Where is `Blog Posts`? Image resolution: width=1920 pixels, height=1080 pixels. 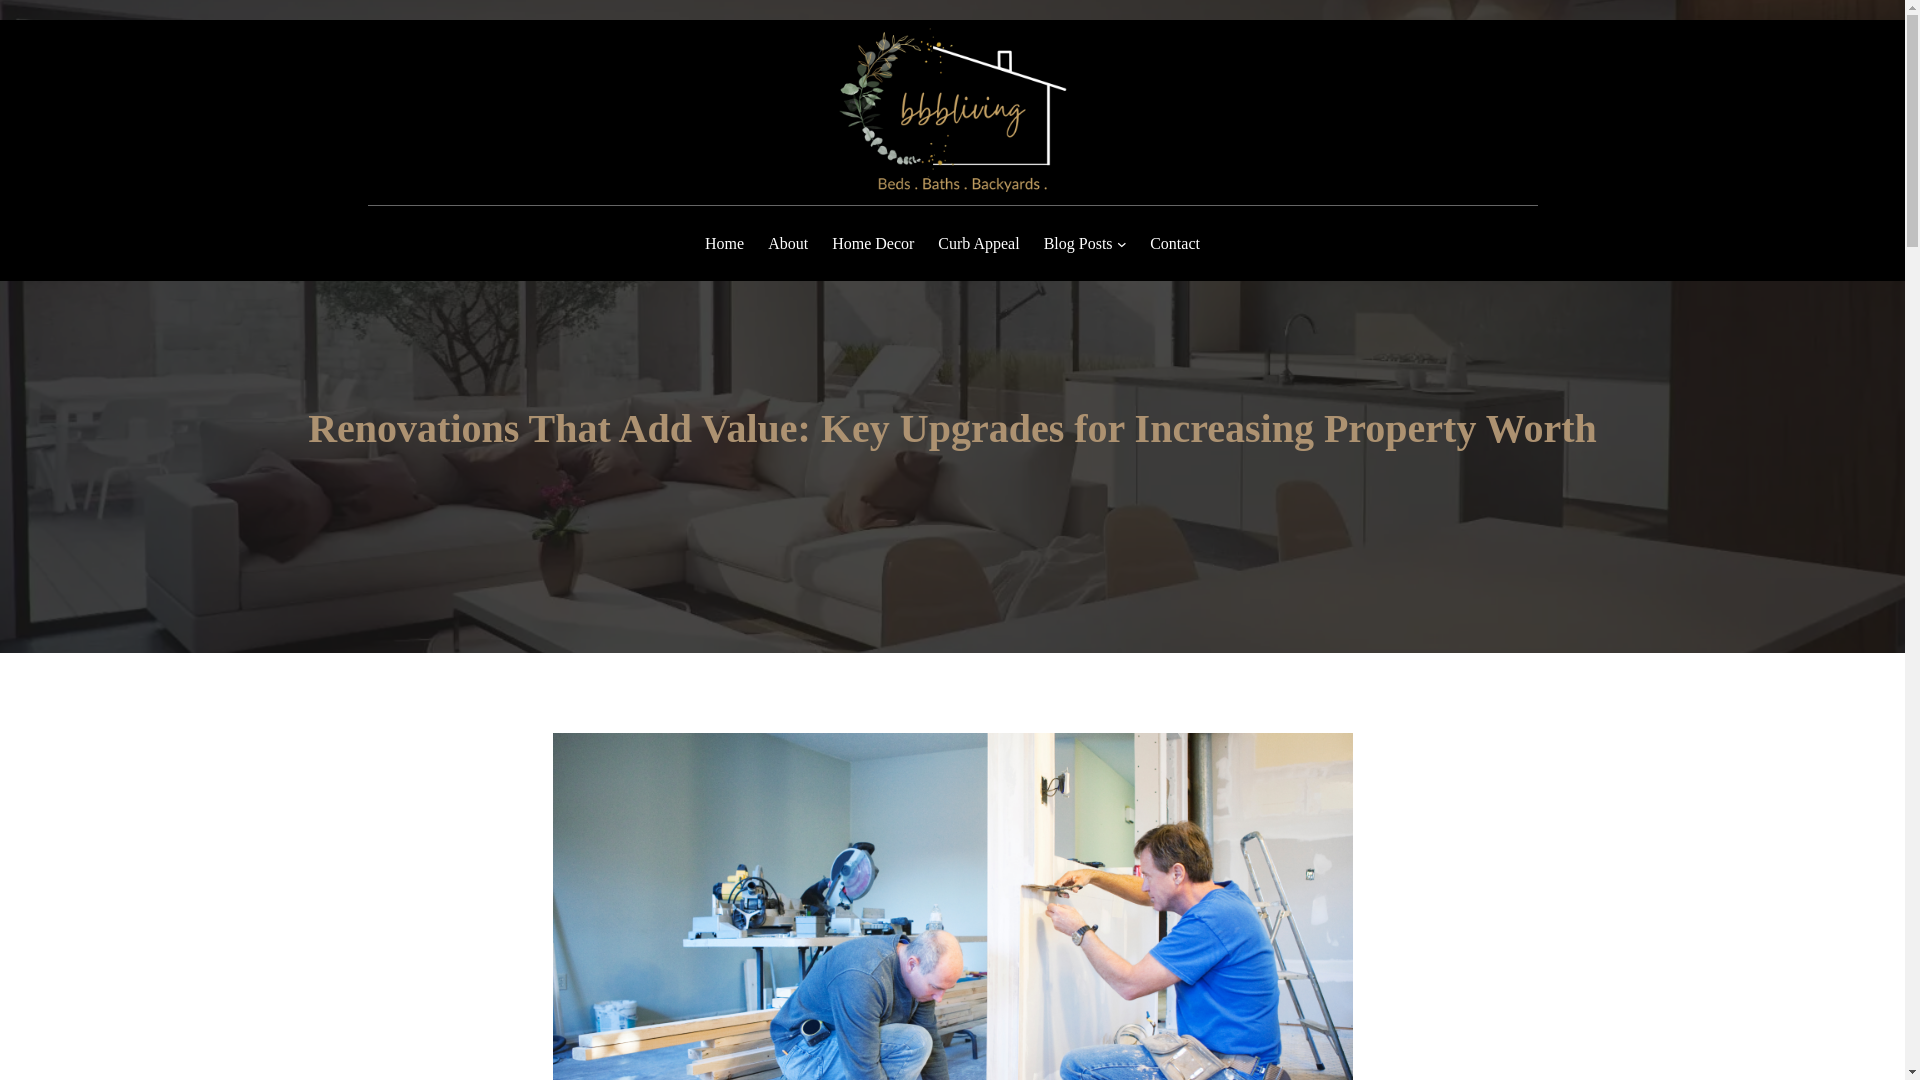
Blog Posts is located at coordinates (1078, 244).